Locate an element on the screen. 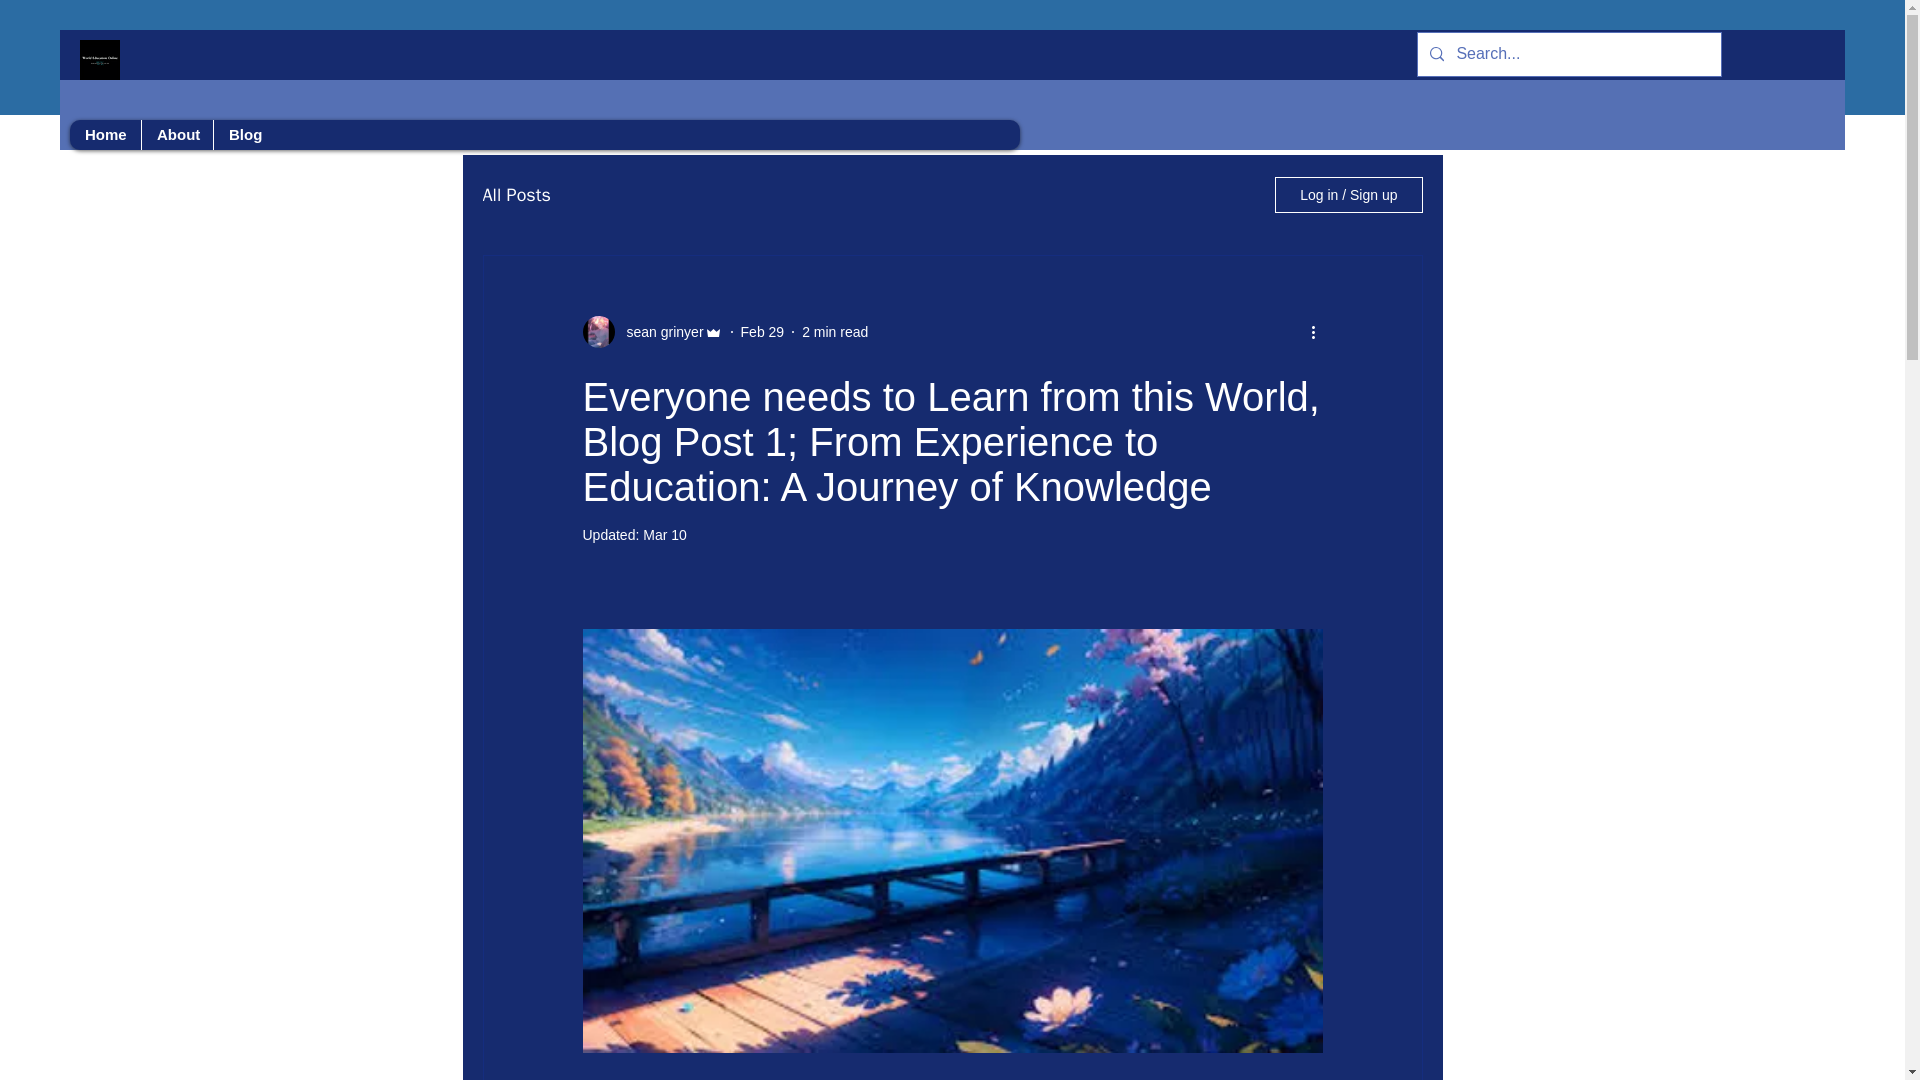 The width and height of the screenshot is (1920, 1080). 2 min read is located at coordinates (834, 332).